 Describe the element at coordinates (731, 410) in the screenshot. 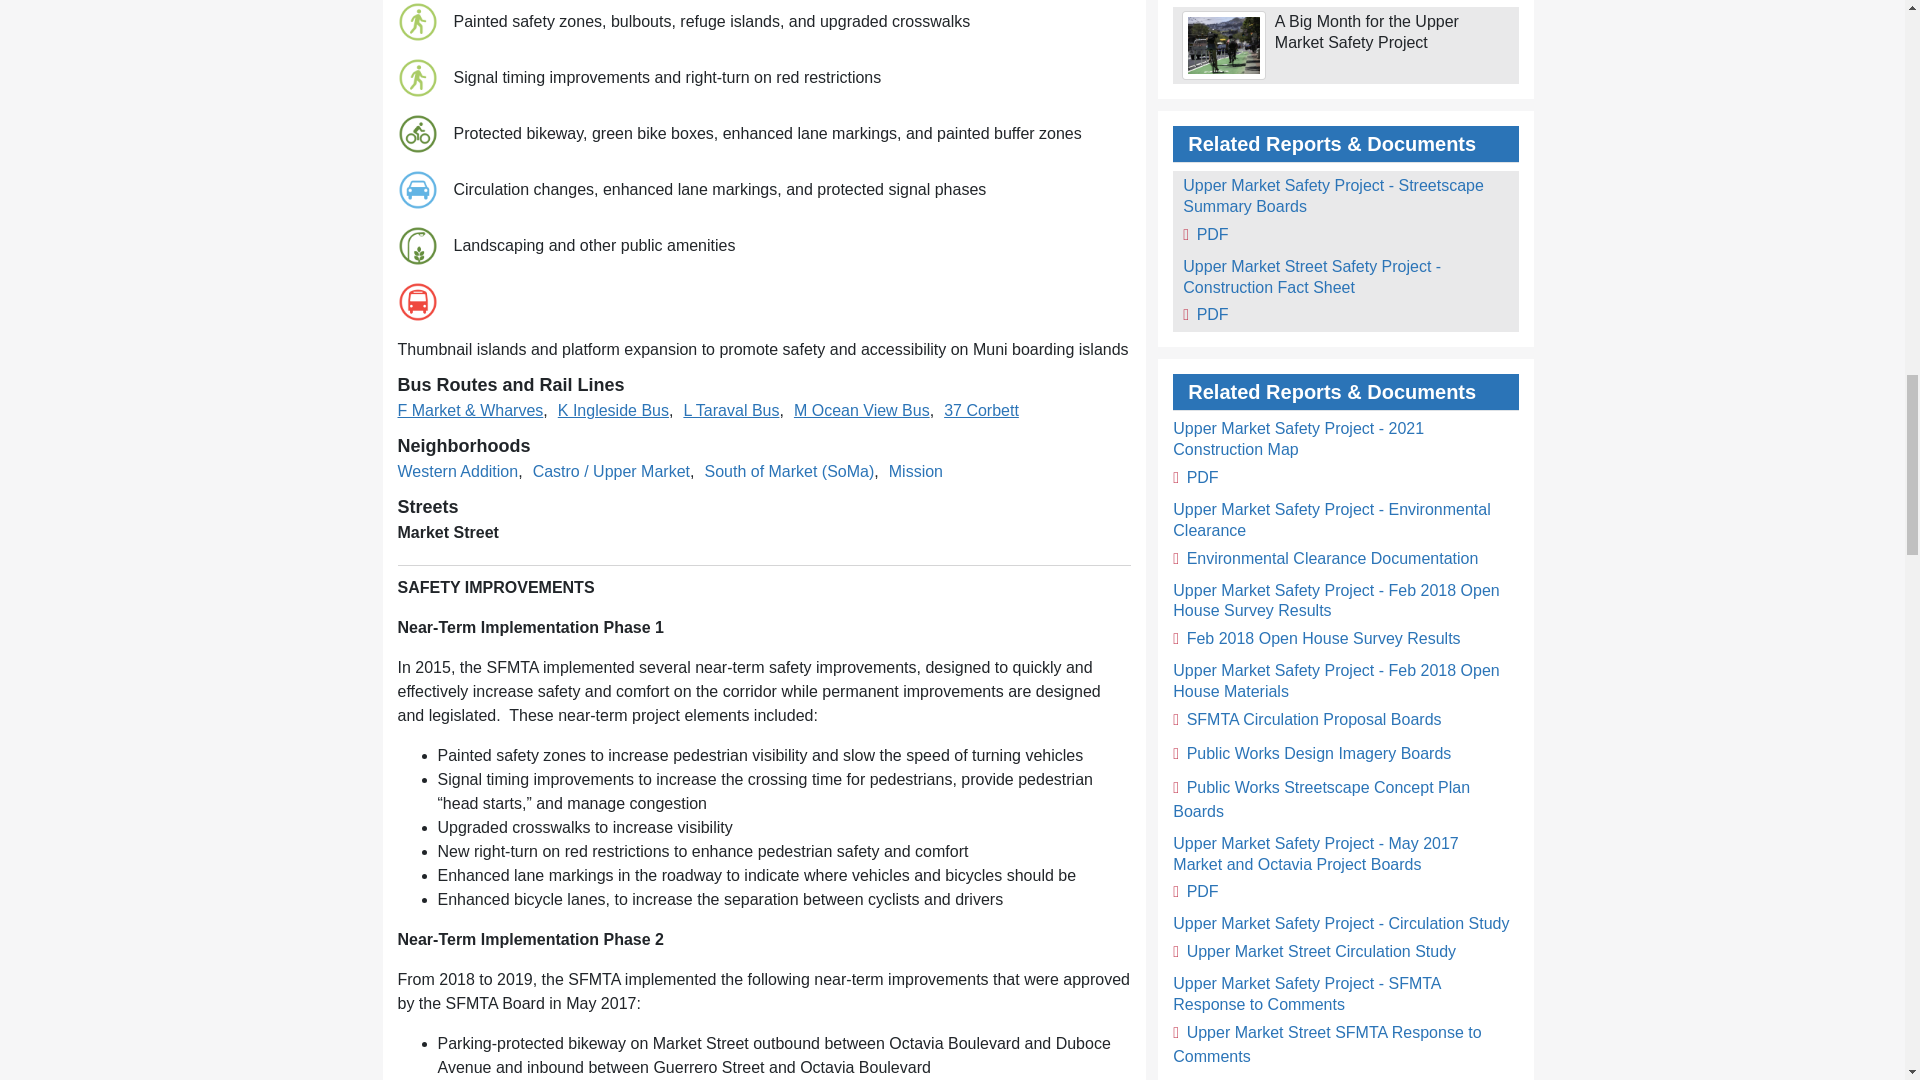

I see `L Taraval Bus` at that location.